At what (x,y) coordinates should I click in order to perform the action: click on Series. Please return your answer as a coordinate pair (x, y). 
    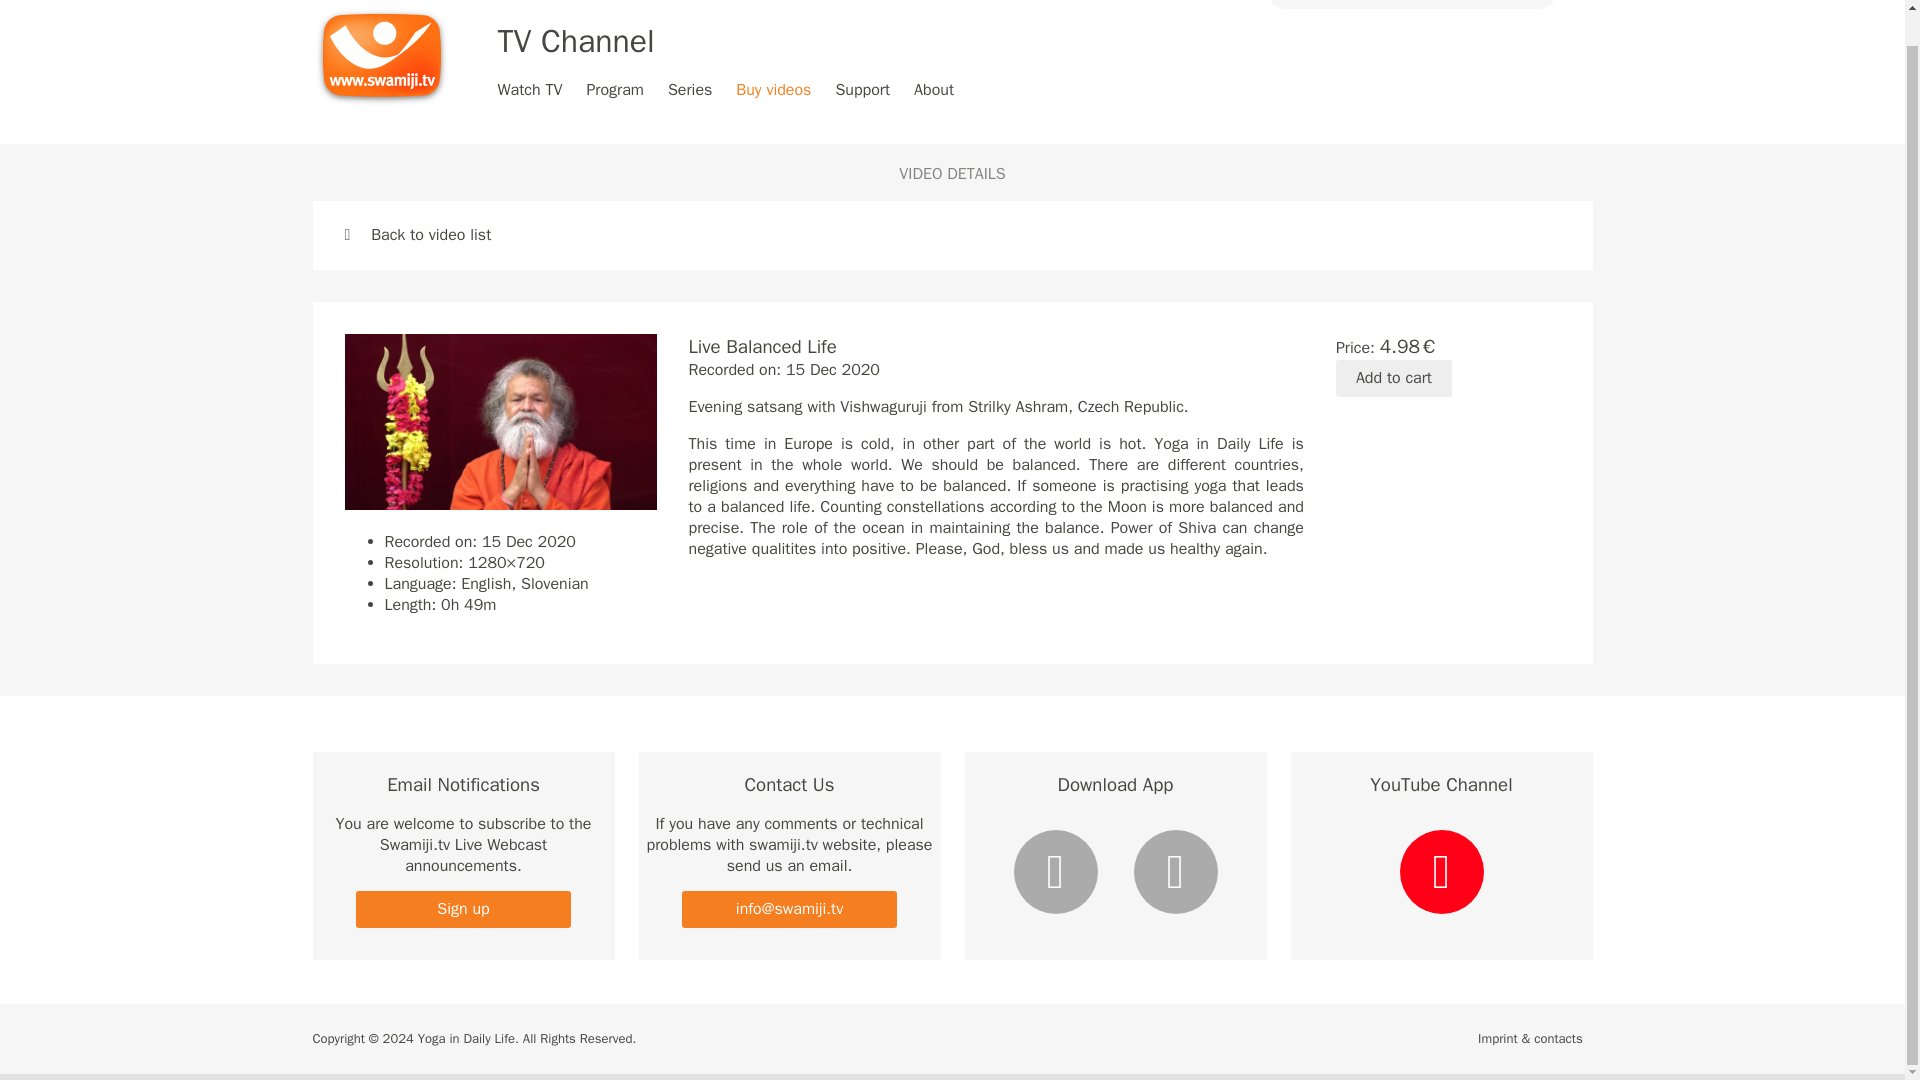
    Looking at the image, I should click on (690, 90).